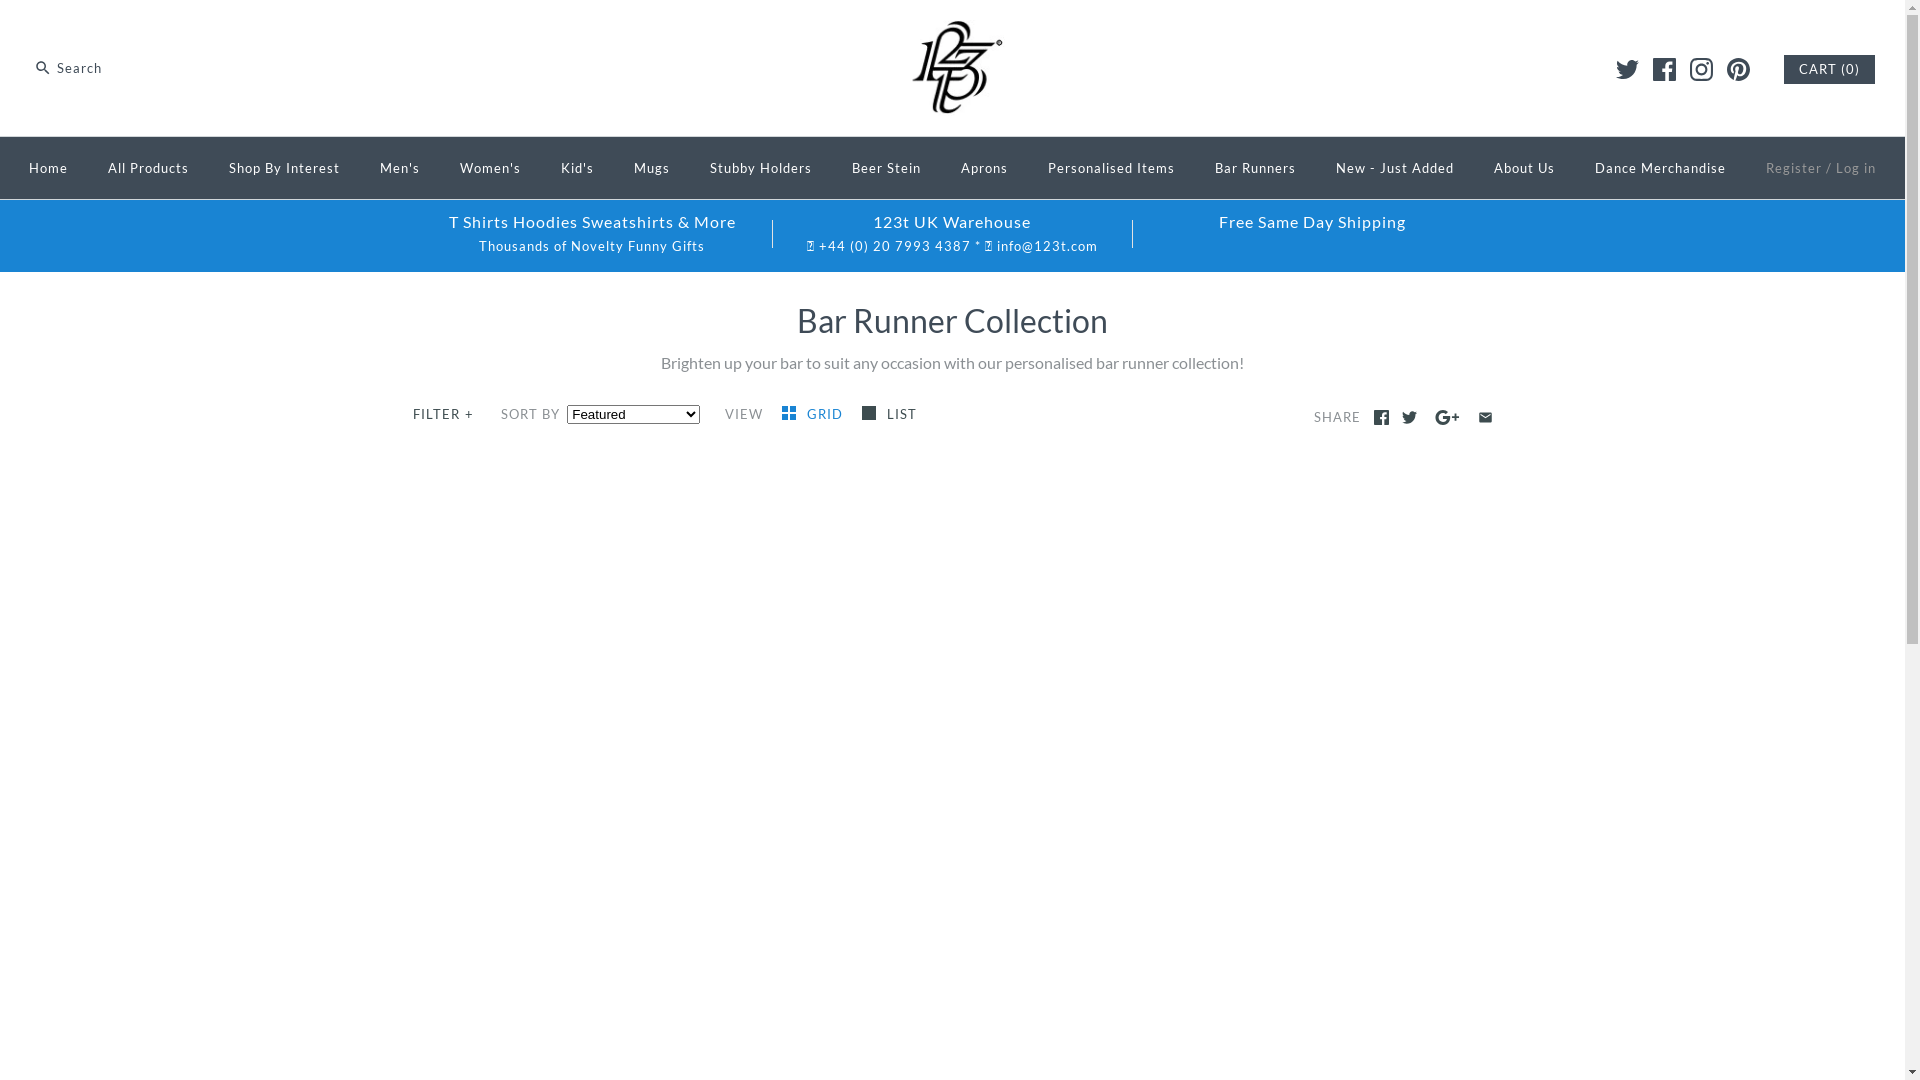 Image resolution: width=1920 pixels, height=1080 pixels. What do you see at coordinates (1794, 168) in the screenshot?
I see `Register` at bounding box center [1794, 168].